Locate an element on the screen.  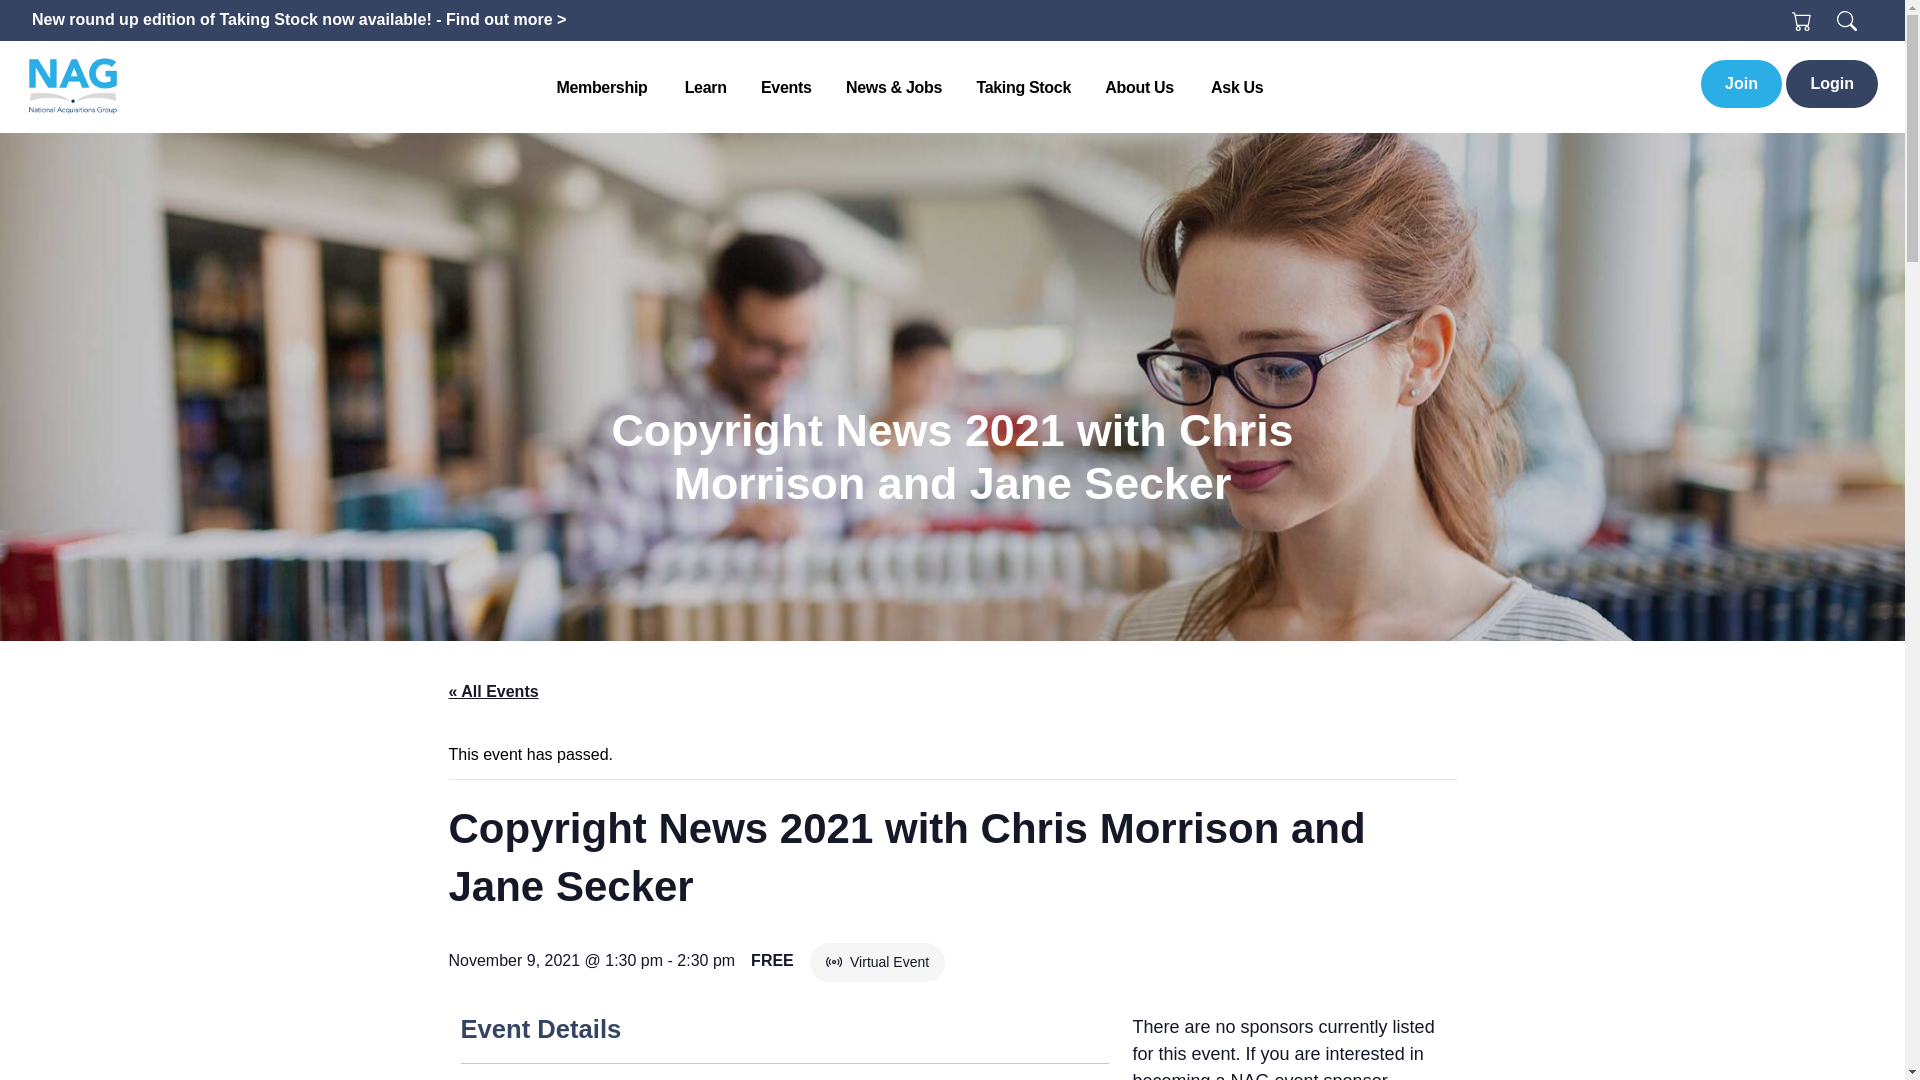
Virtual Event is located at coordinates (834, 961).